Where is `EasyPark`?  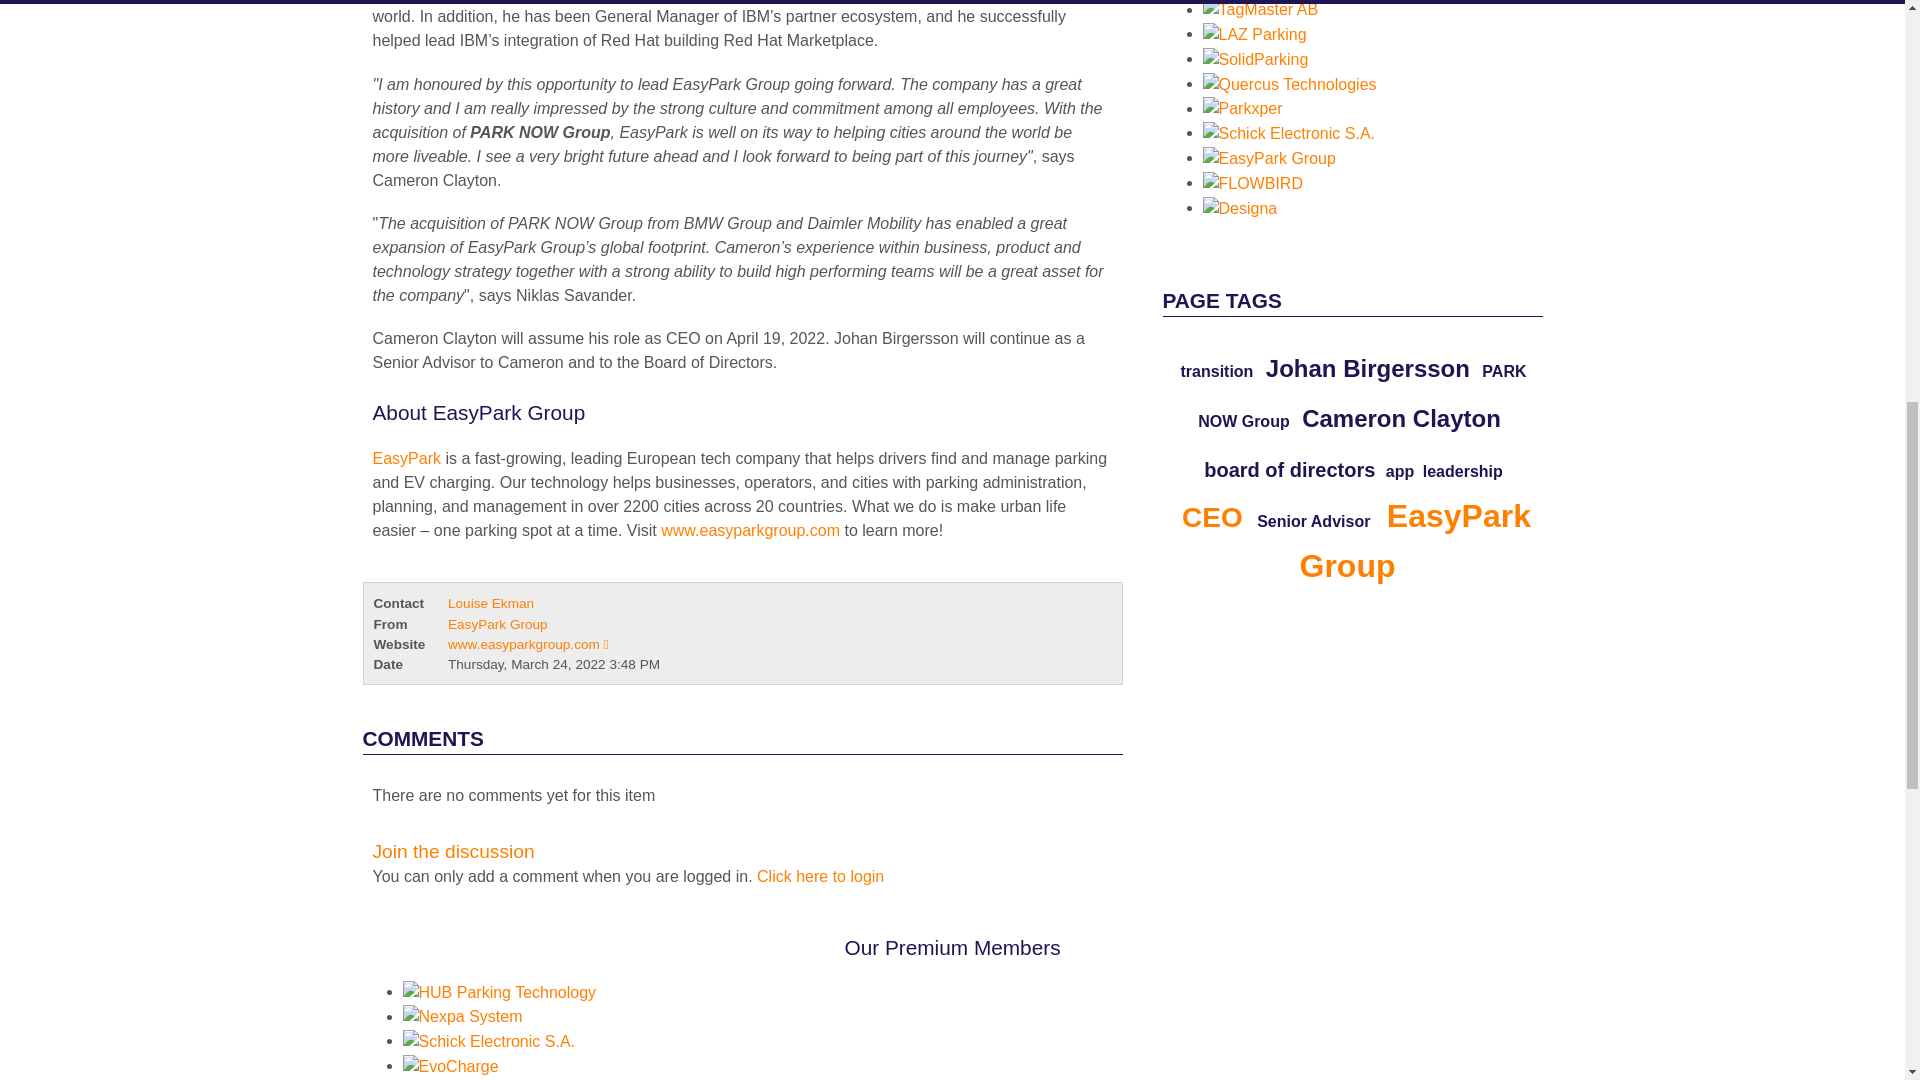
EasyPark is located at coordinates (1006, 408).